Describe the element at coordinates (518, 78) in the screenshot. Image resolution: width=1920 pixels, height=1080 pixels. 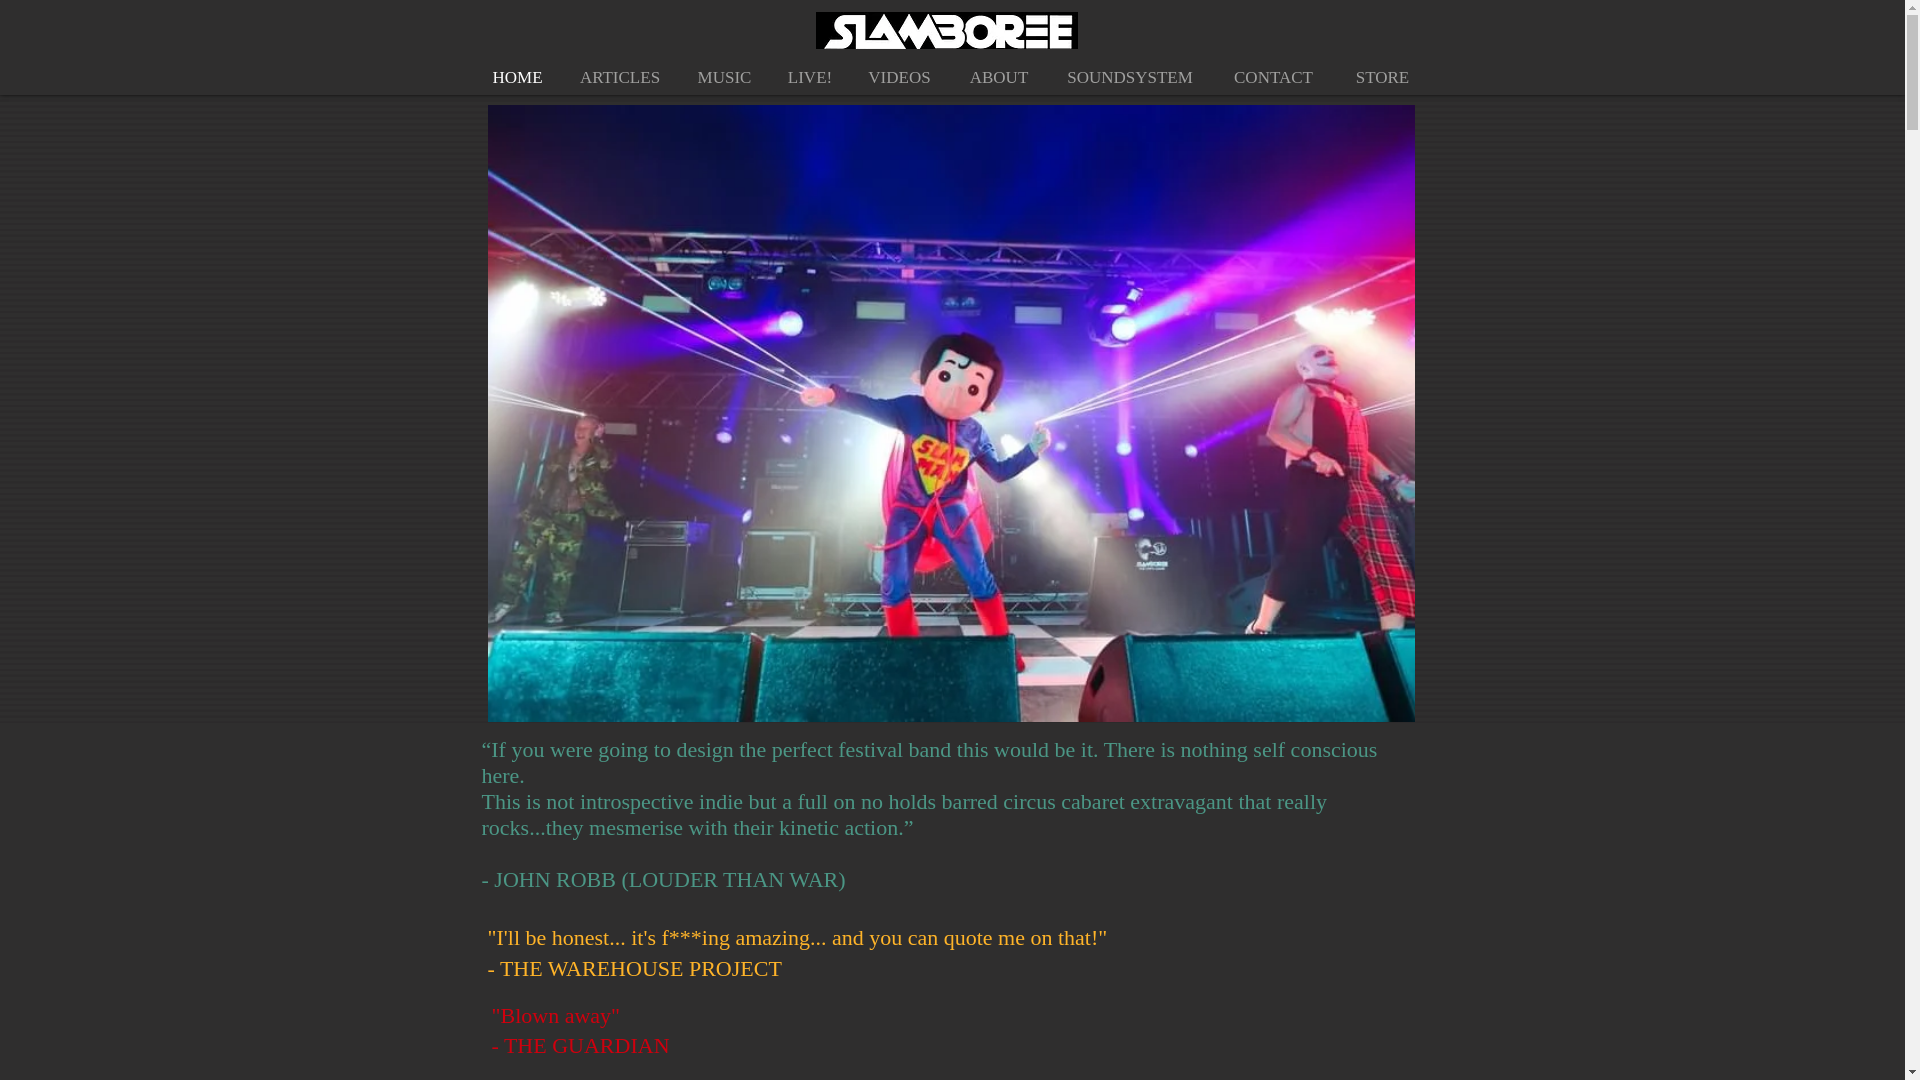
I see `HOME` at that location.